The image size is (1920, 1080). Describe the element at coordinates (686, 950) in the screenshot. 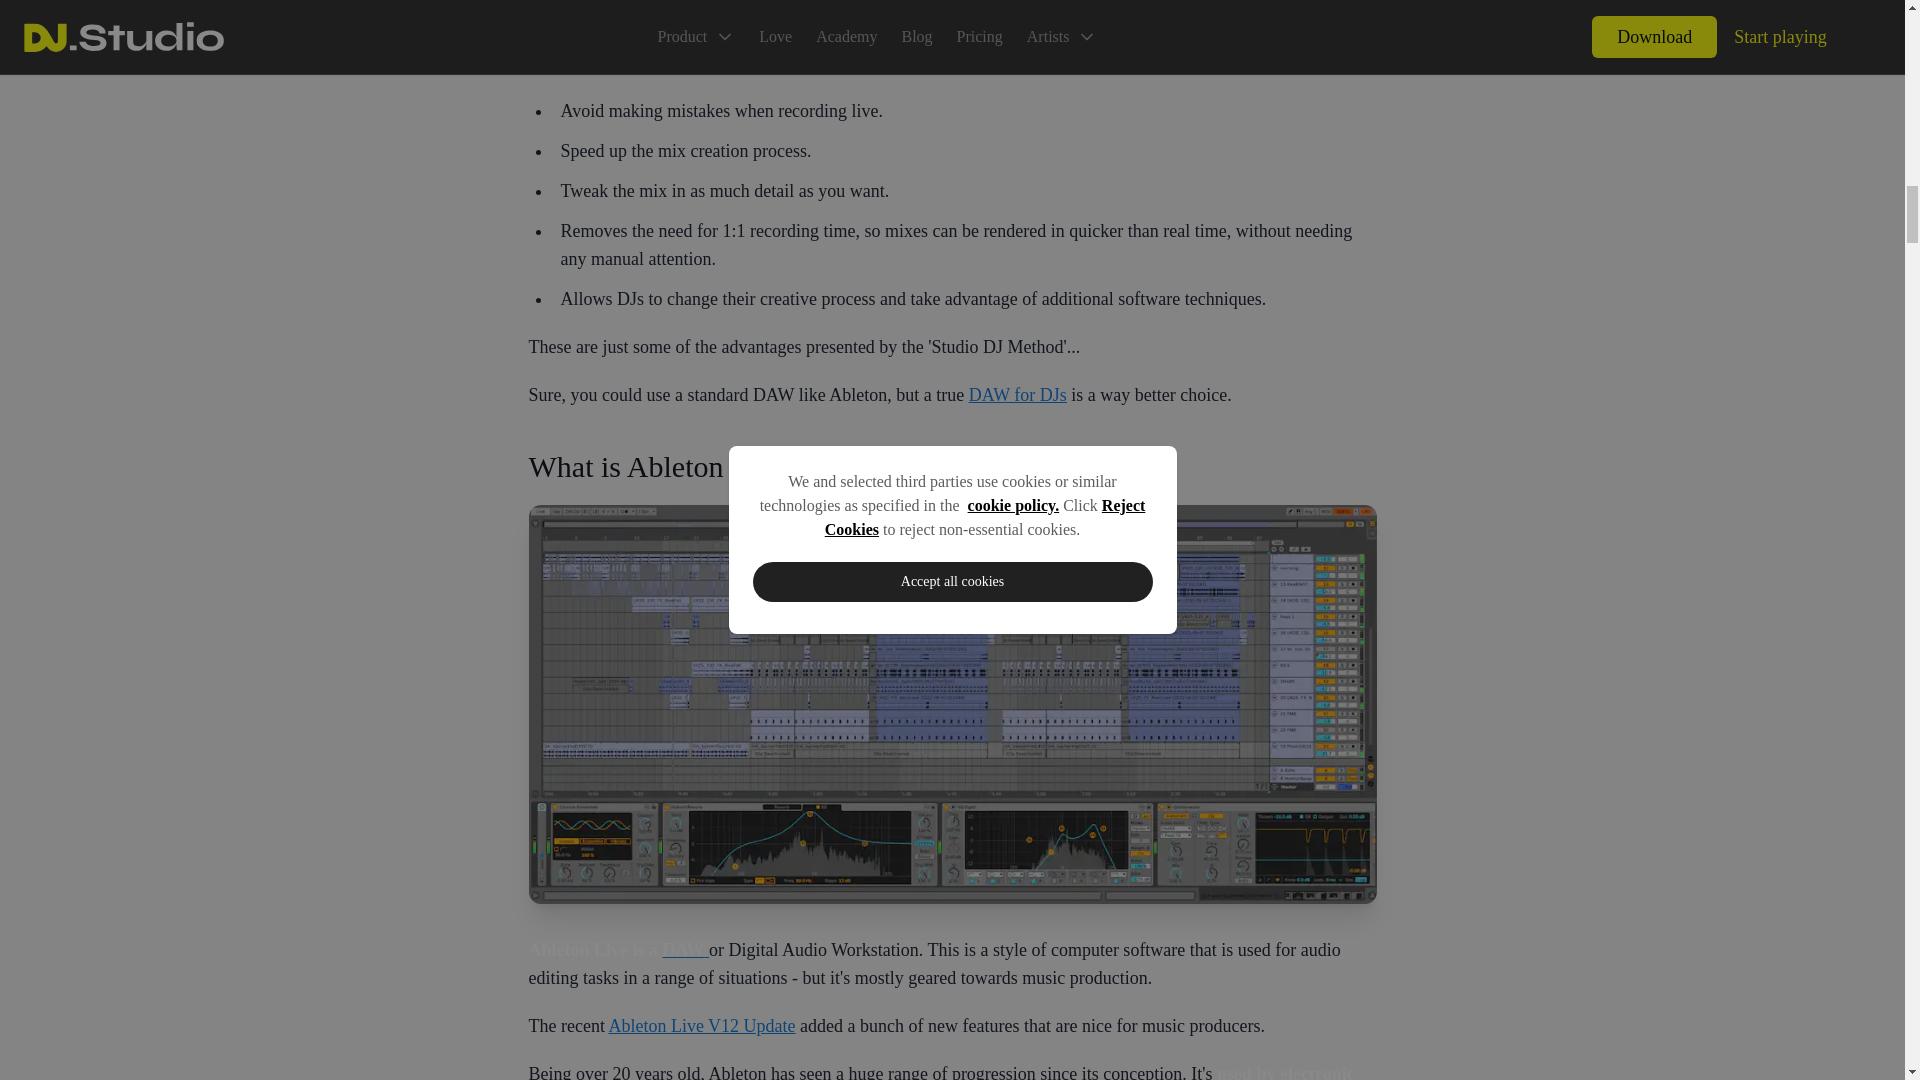

I see `DAW ` at that location.